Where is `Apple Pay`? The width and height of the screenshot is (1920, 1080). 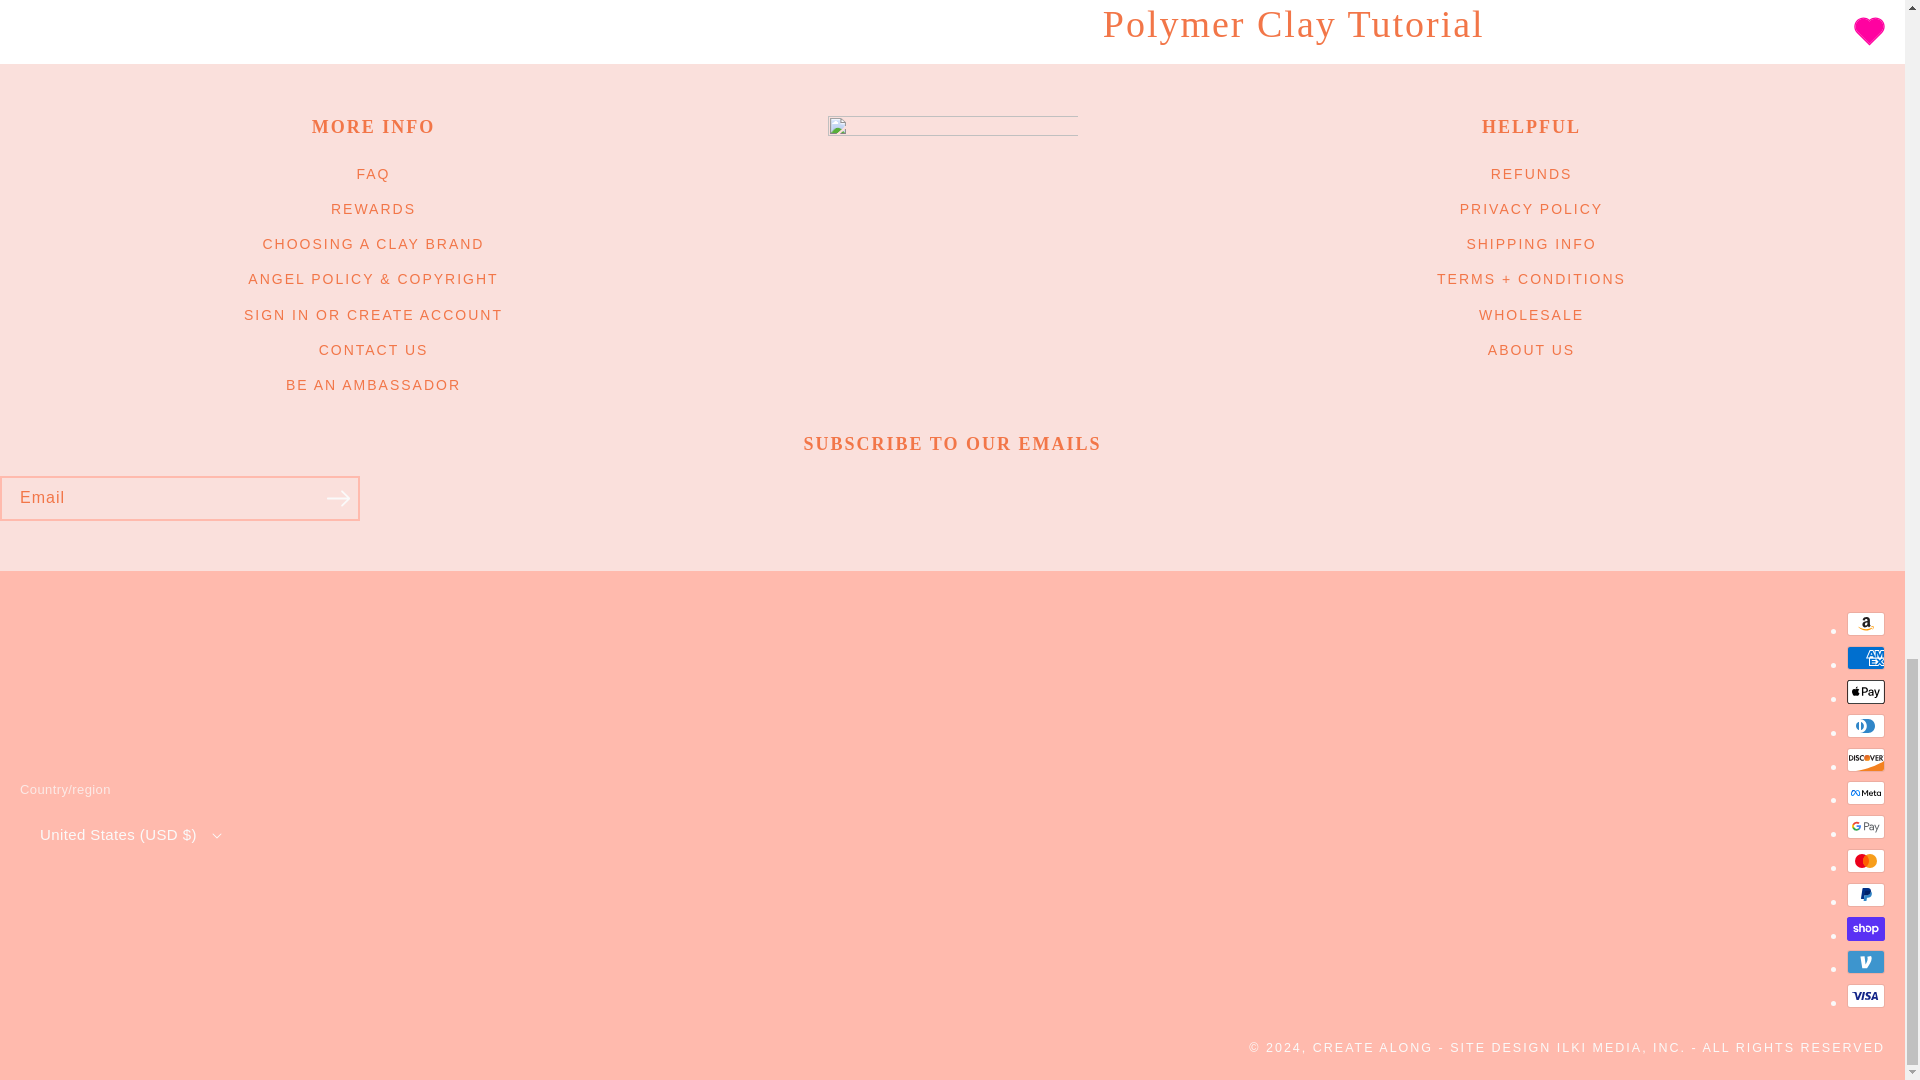 Apple Pay is located at coordinates (1866, 692).